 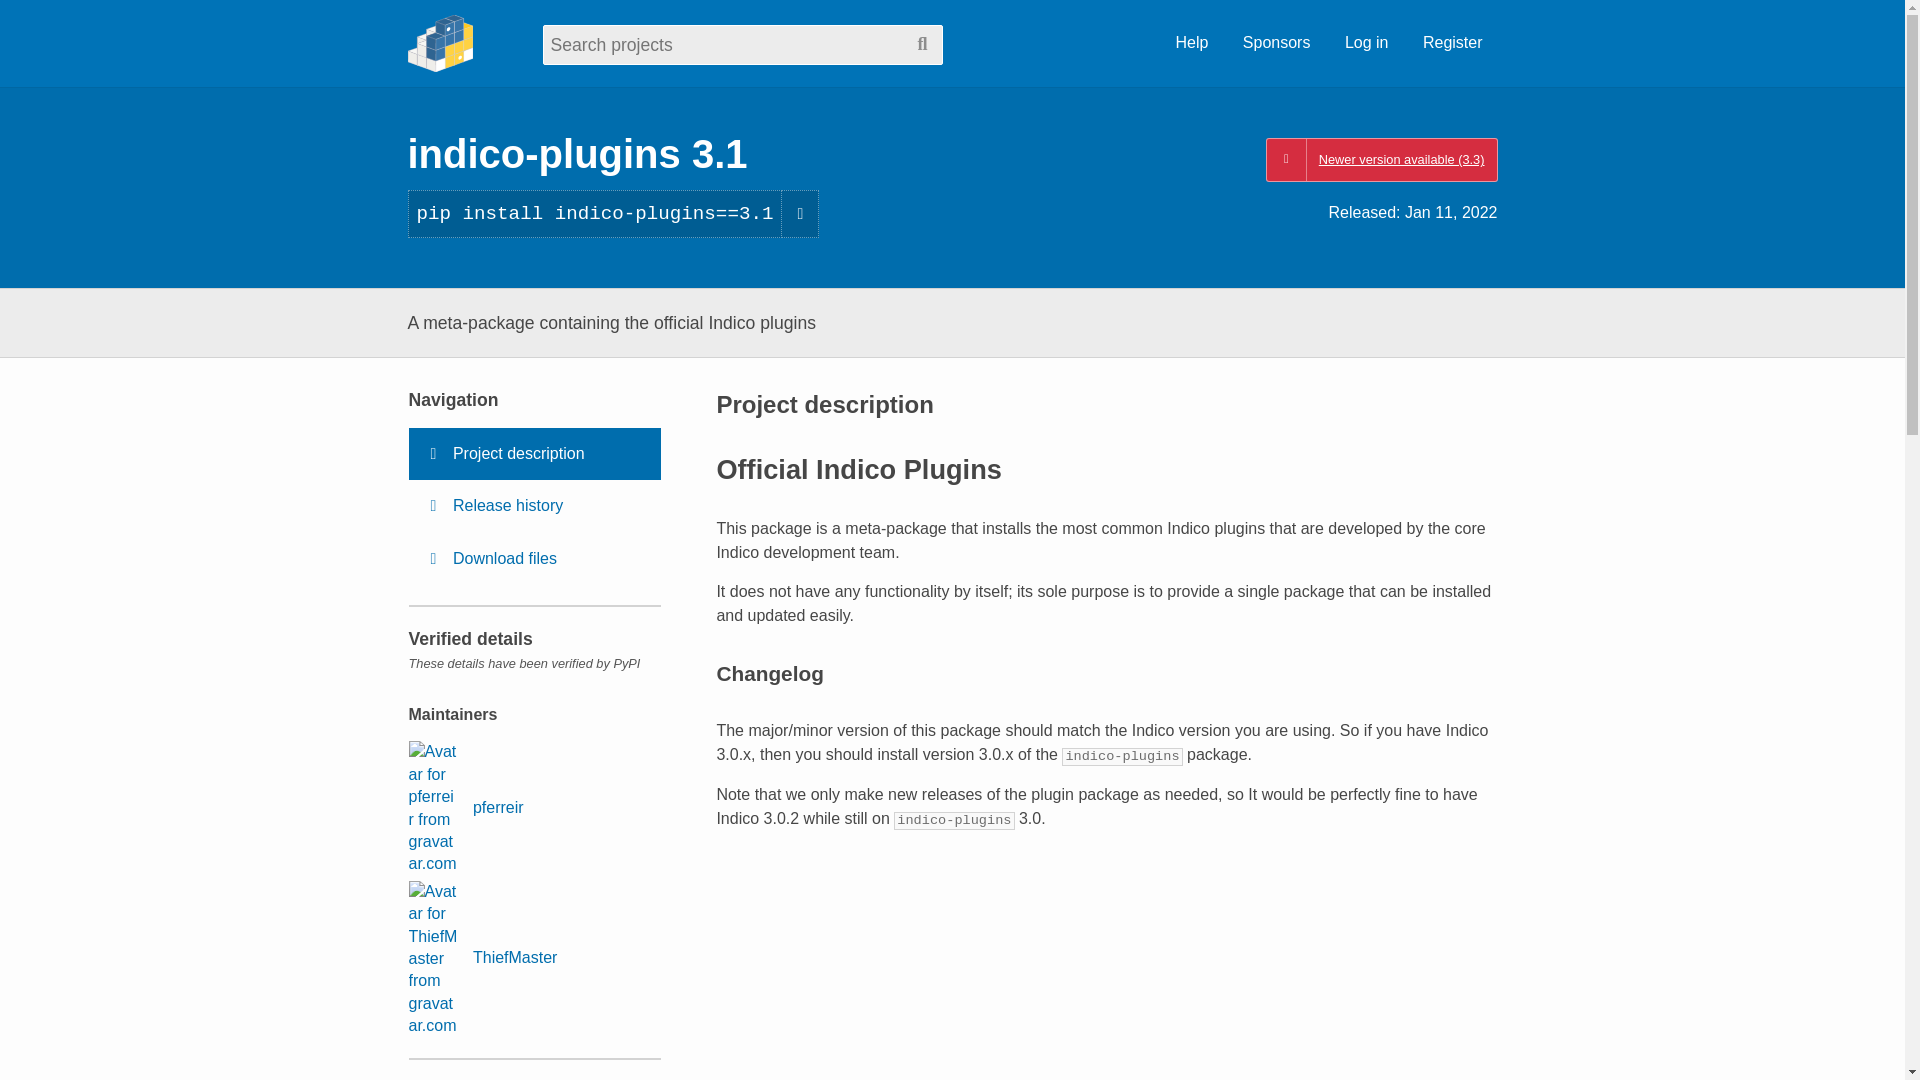 I want to click on pferreir, so click(x=464, y=807).